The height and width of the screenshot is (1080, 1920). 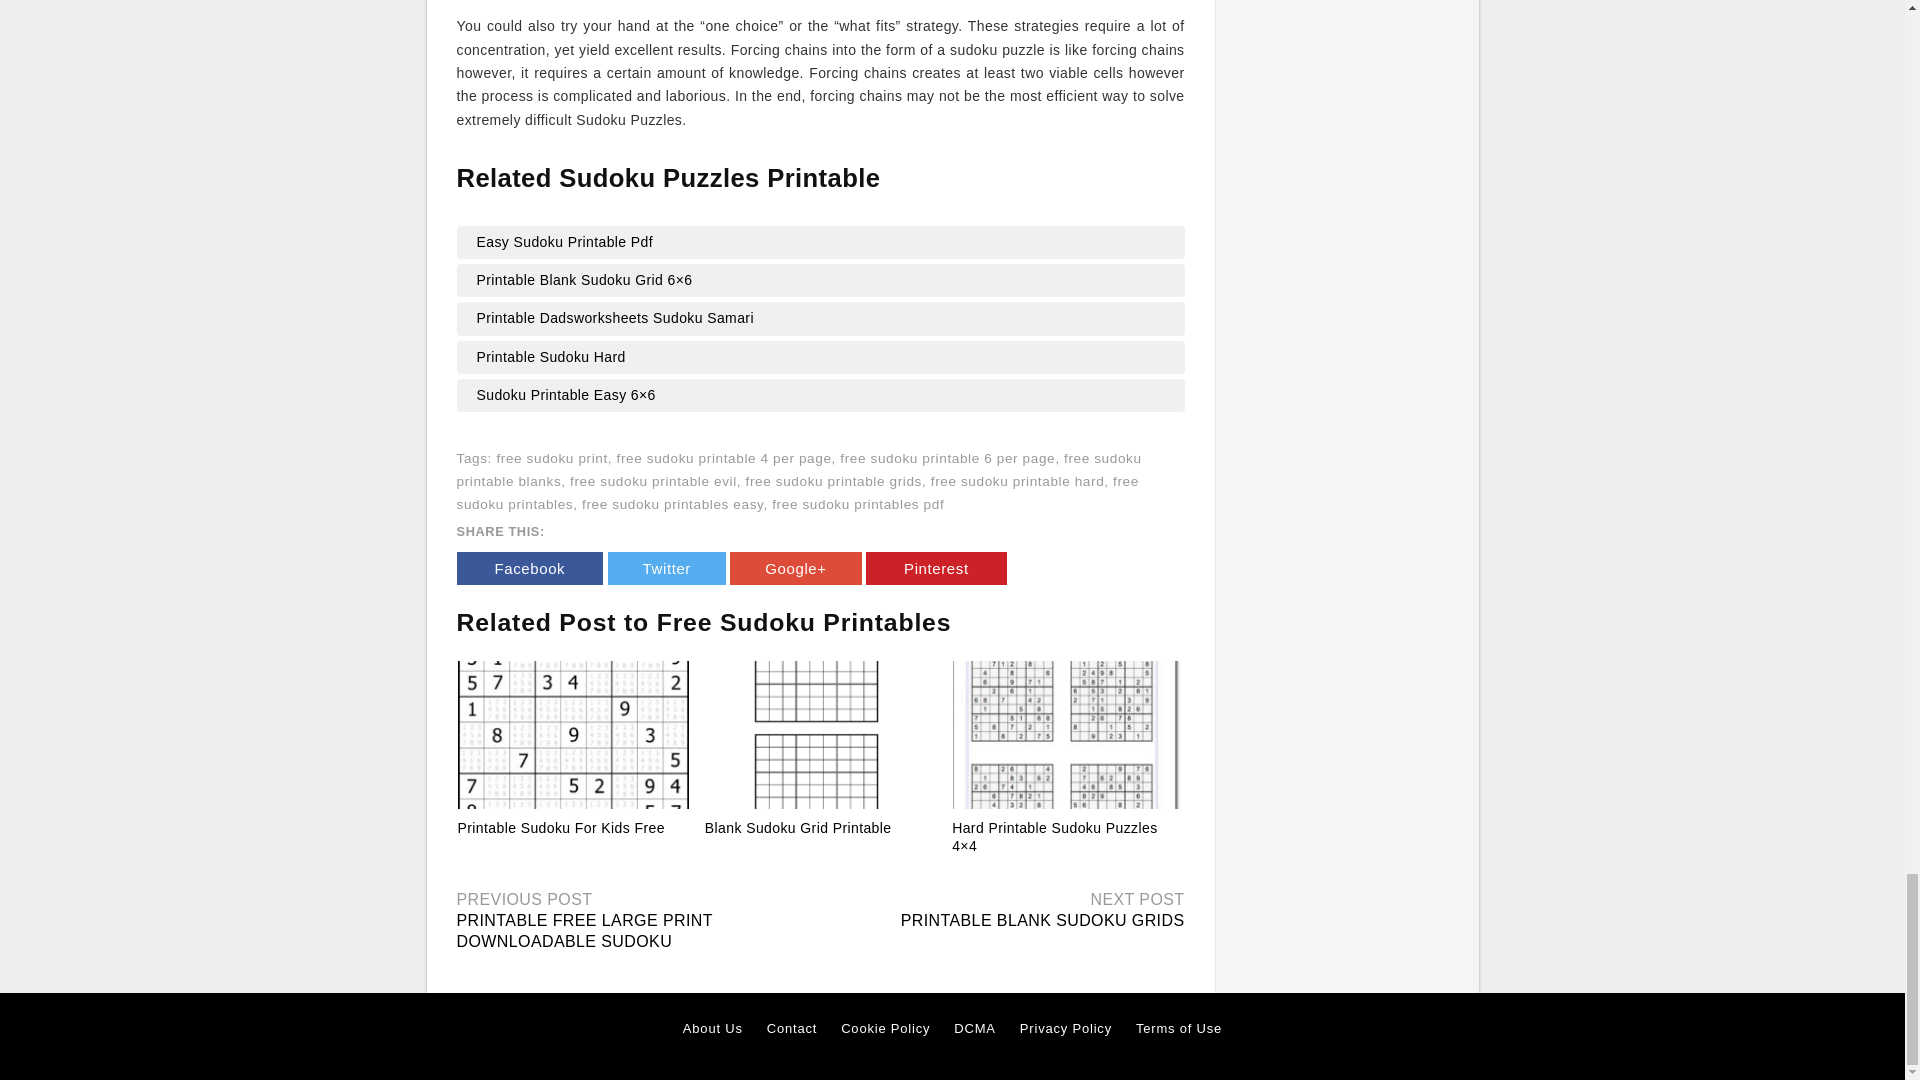 What do you see at coordinates (574, 734) in the screenshot?
I see `Printable Sudoku For Kids Free` at bounding box center [574, 734].